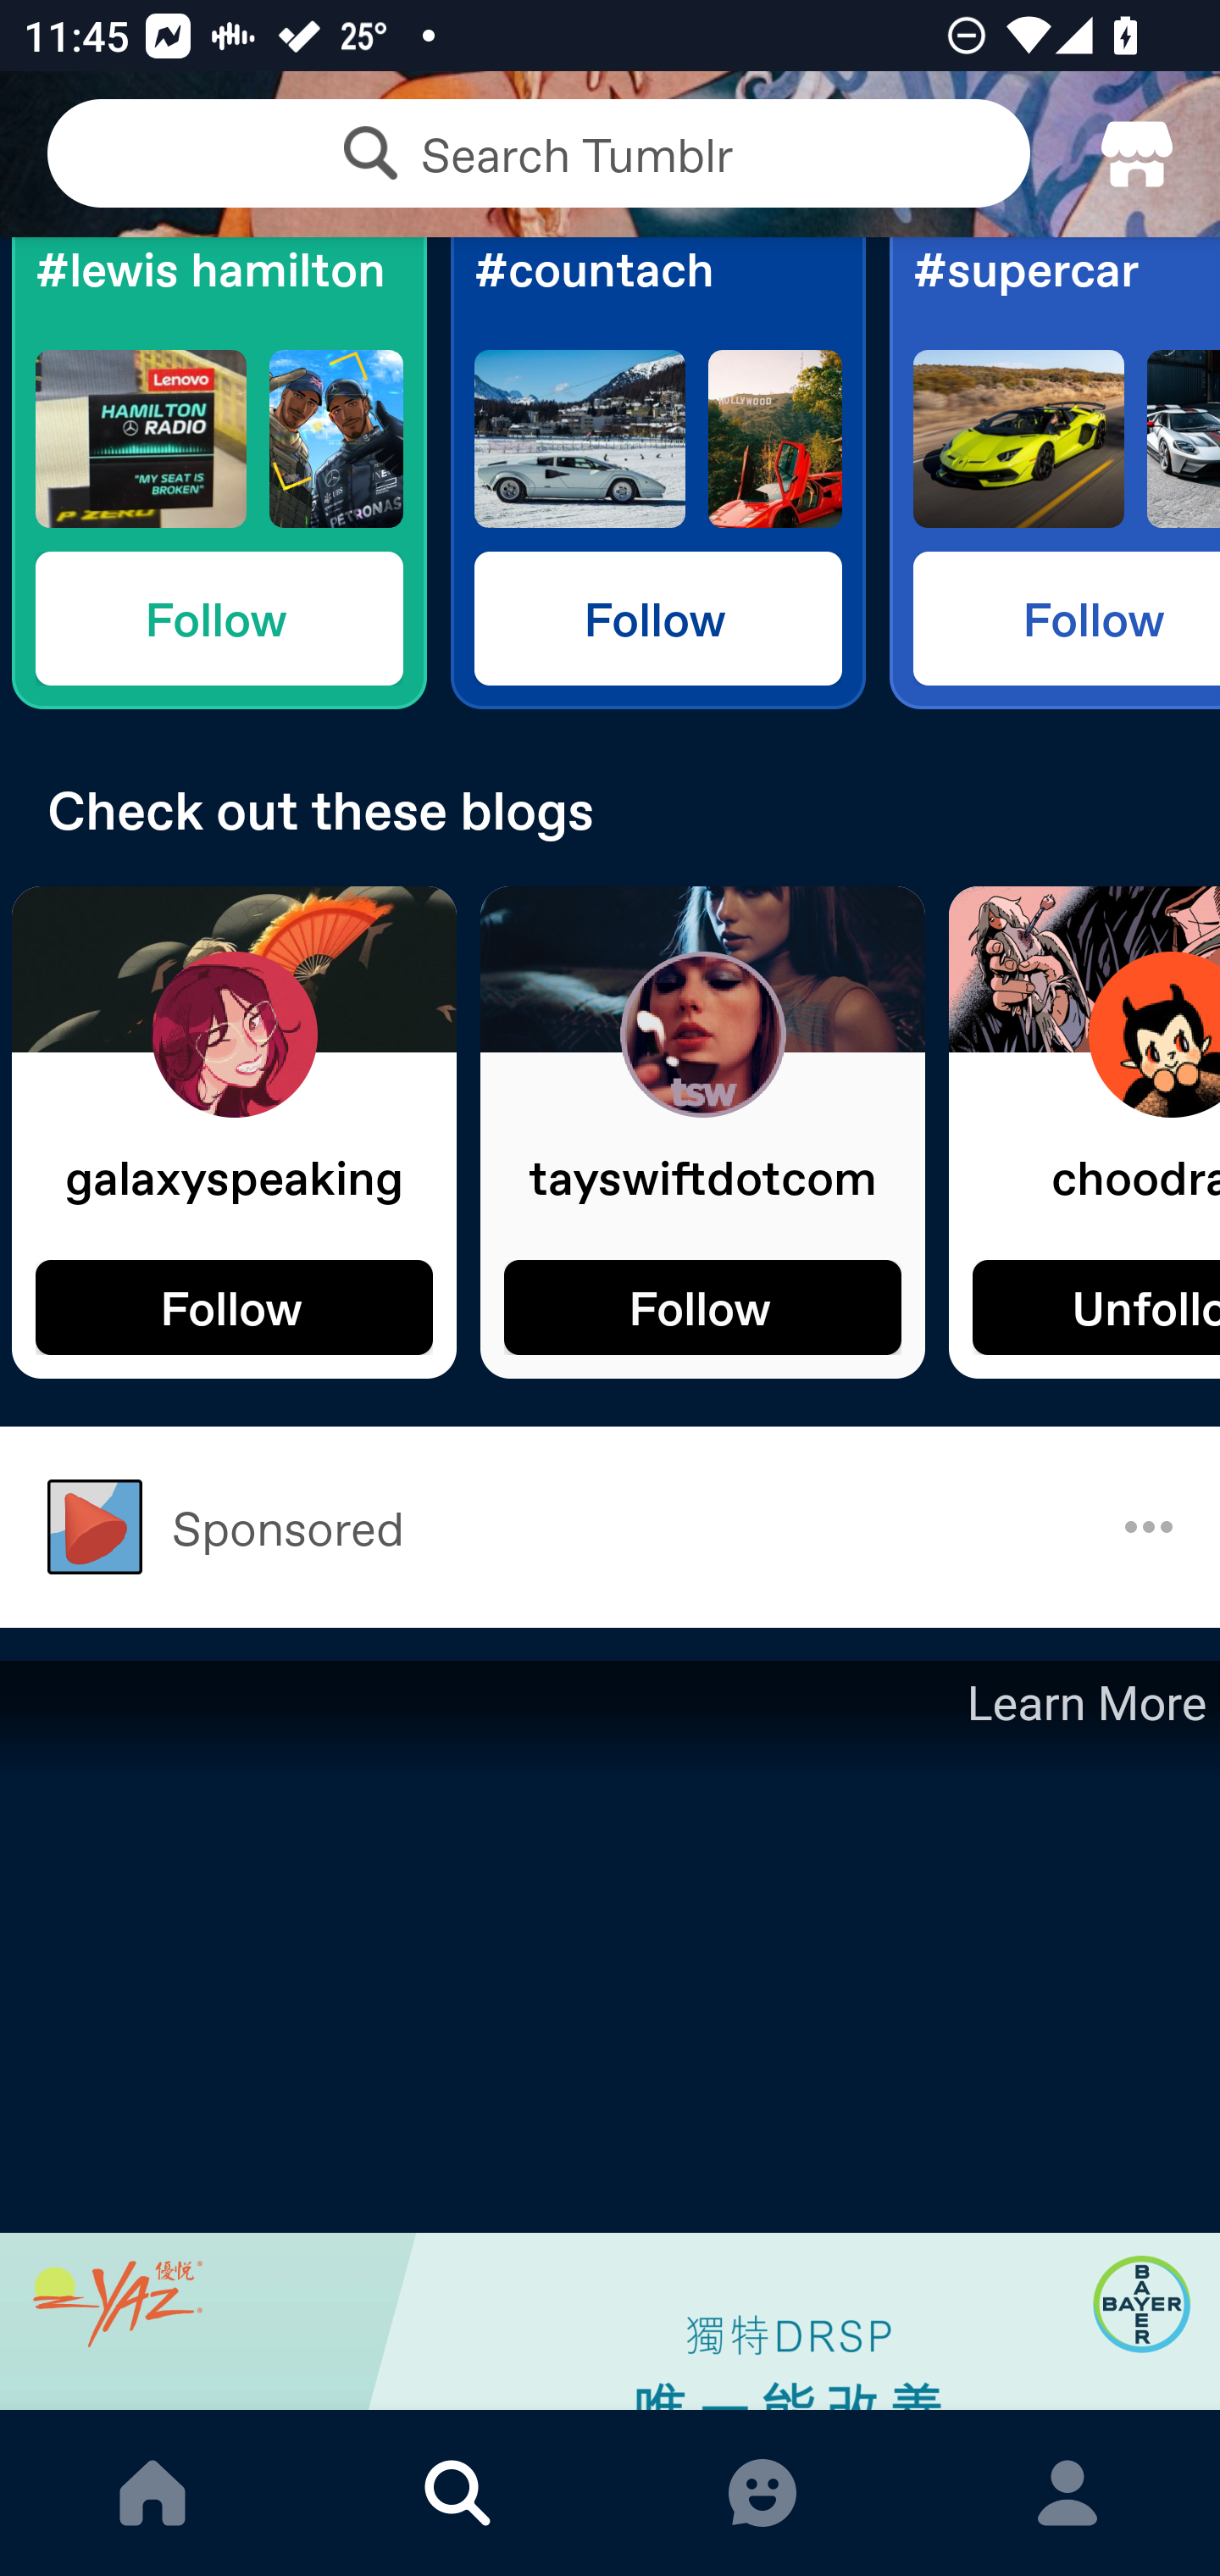 The width and height of the screenshot is (1220, 2576). What do you see at coordinates (219, 473) in the screenshot?
I see `#lewis hamilton Follow` at bounding box center [219, 473].